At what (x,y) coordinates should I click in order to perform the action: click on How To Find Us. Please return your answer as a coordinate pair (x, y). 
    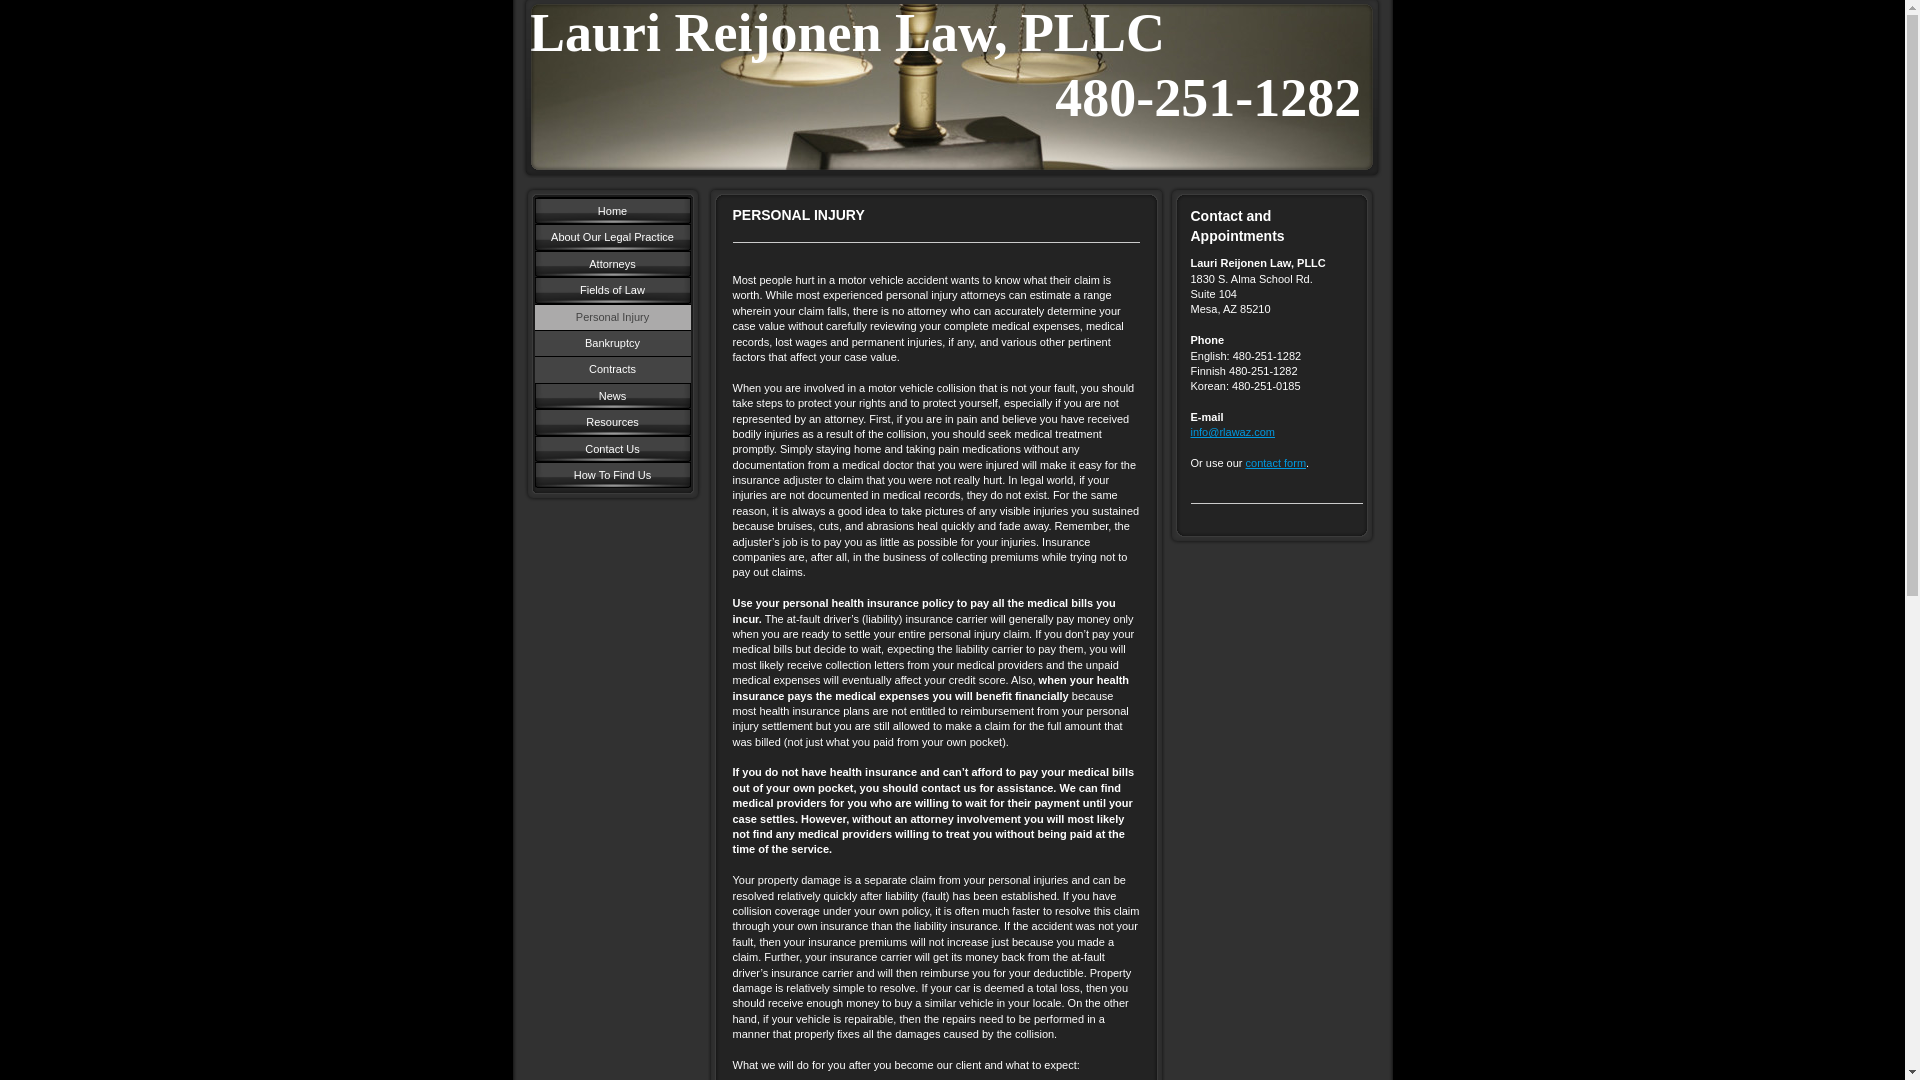
    Looking at the image, I should click on (611, 475).